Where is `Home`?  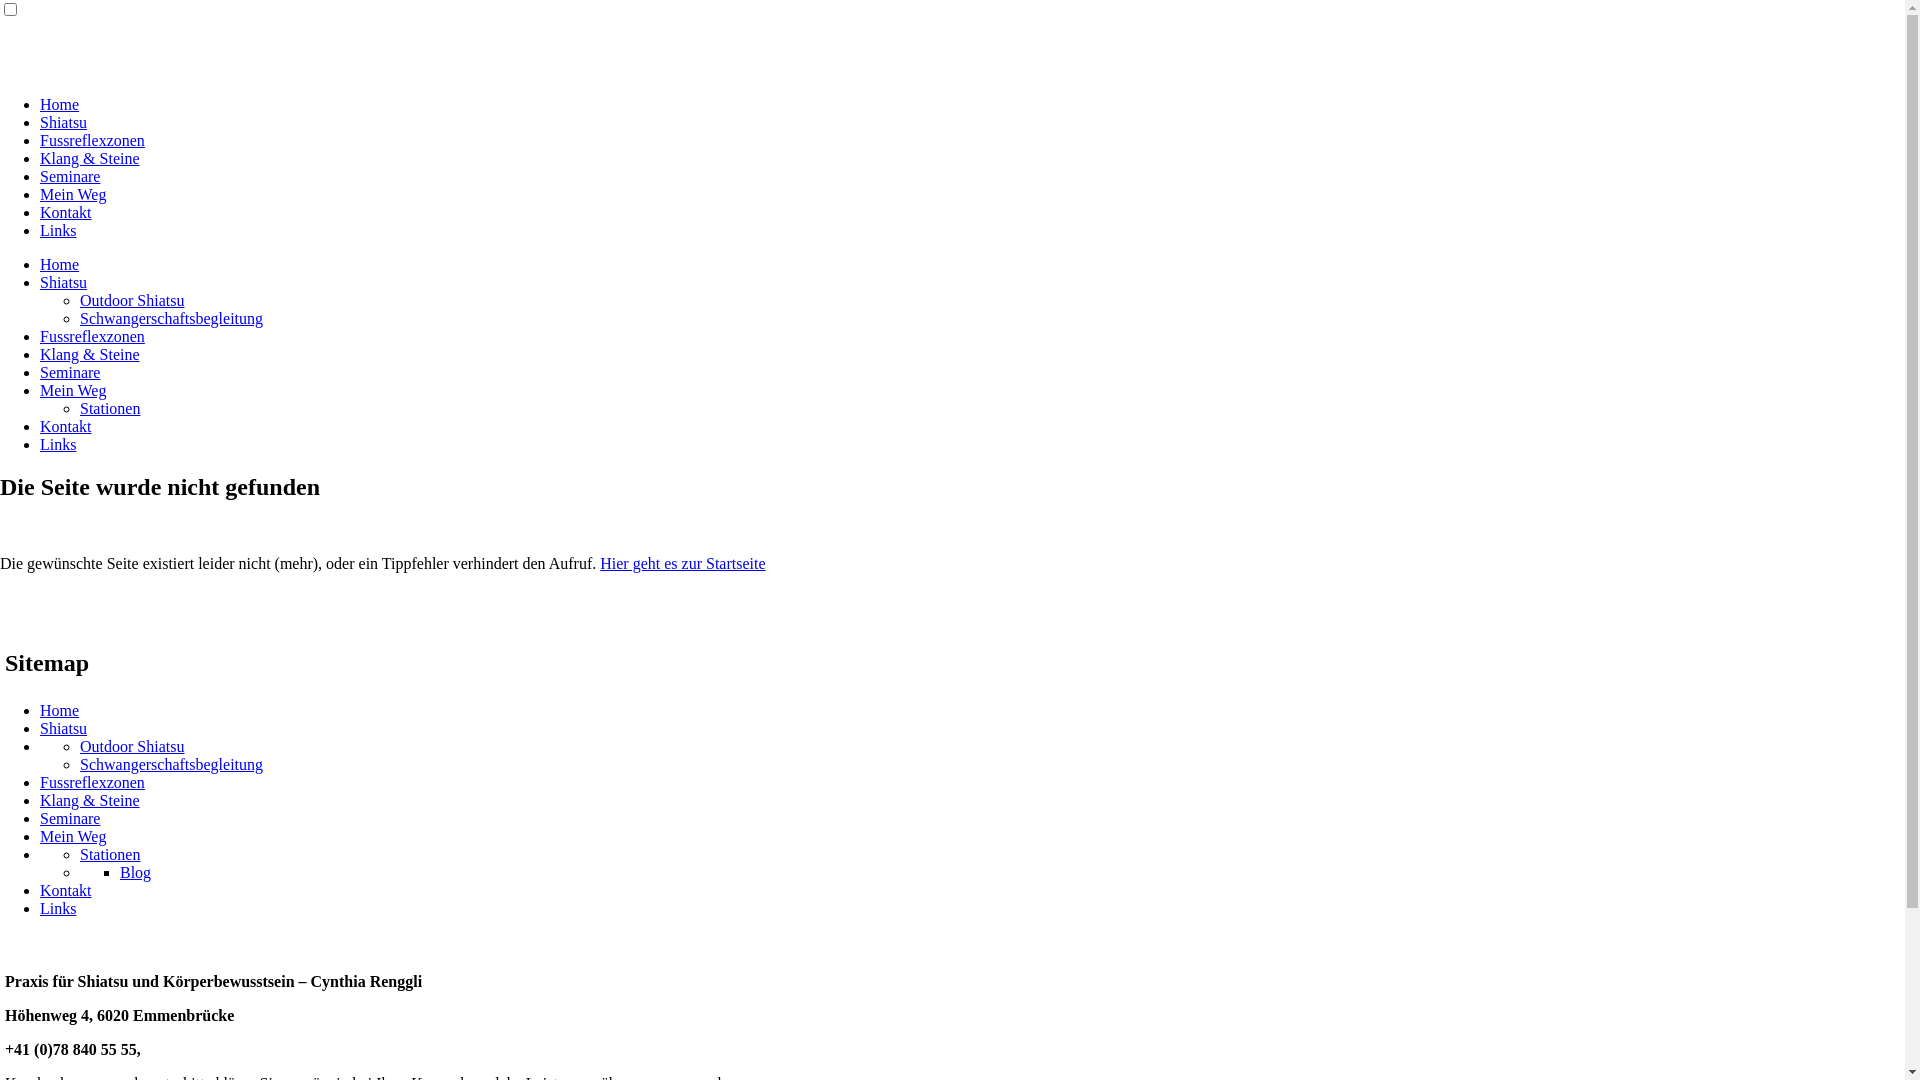
Home is located at coordinates (60, 710).